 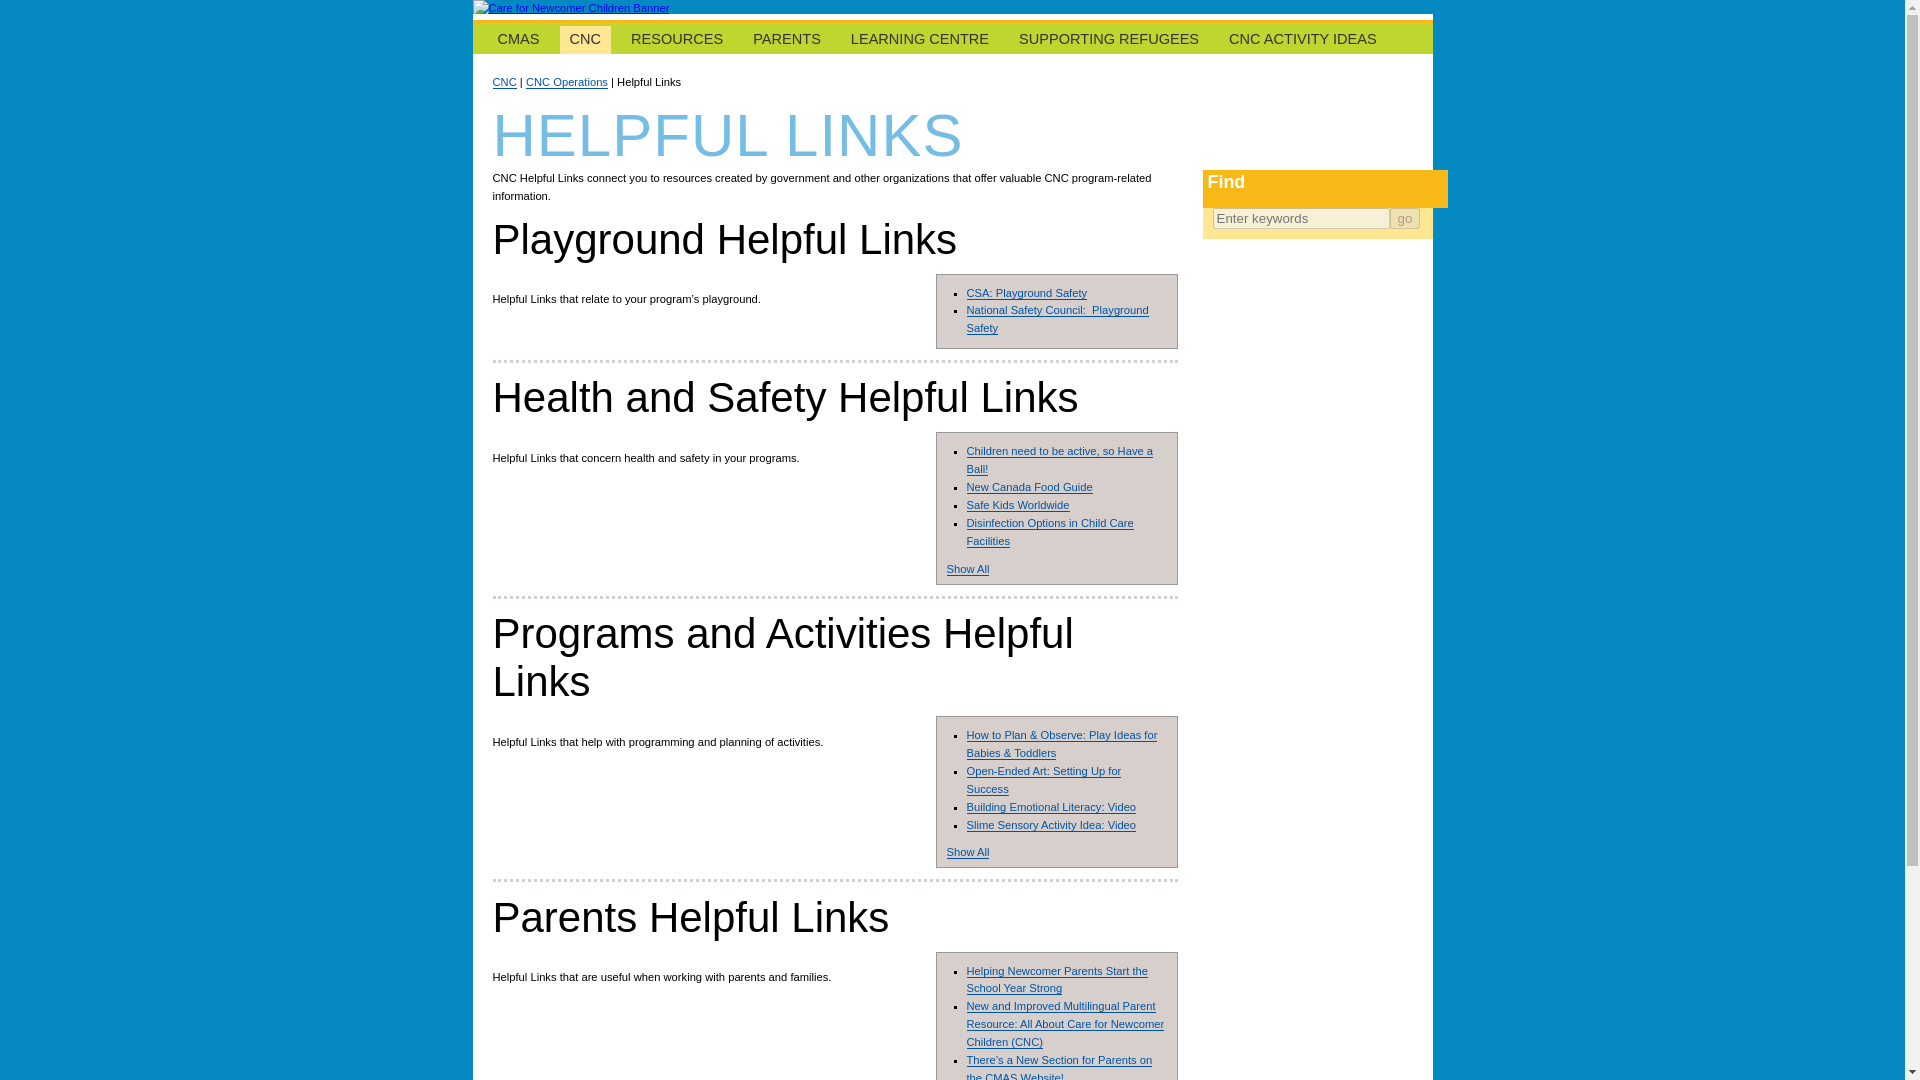 What do you see at coordinates (1050, 824) in the screenshot?
I see `Slime Sensory Activity Idea: Video` at bounding box center [1050, 824].